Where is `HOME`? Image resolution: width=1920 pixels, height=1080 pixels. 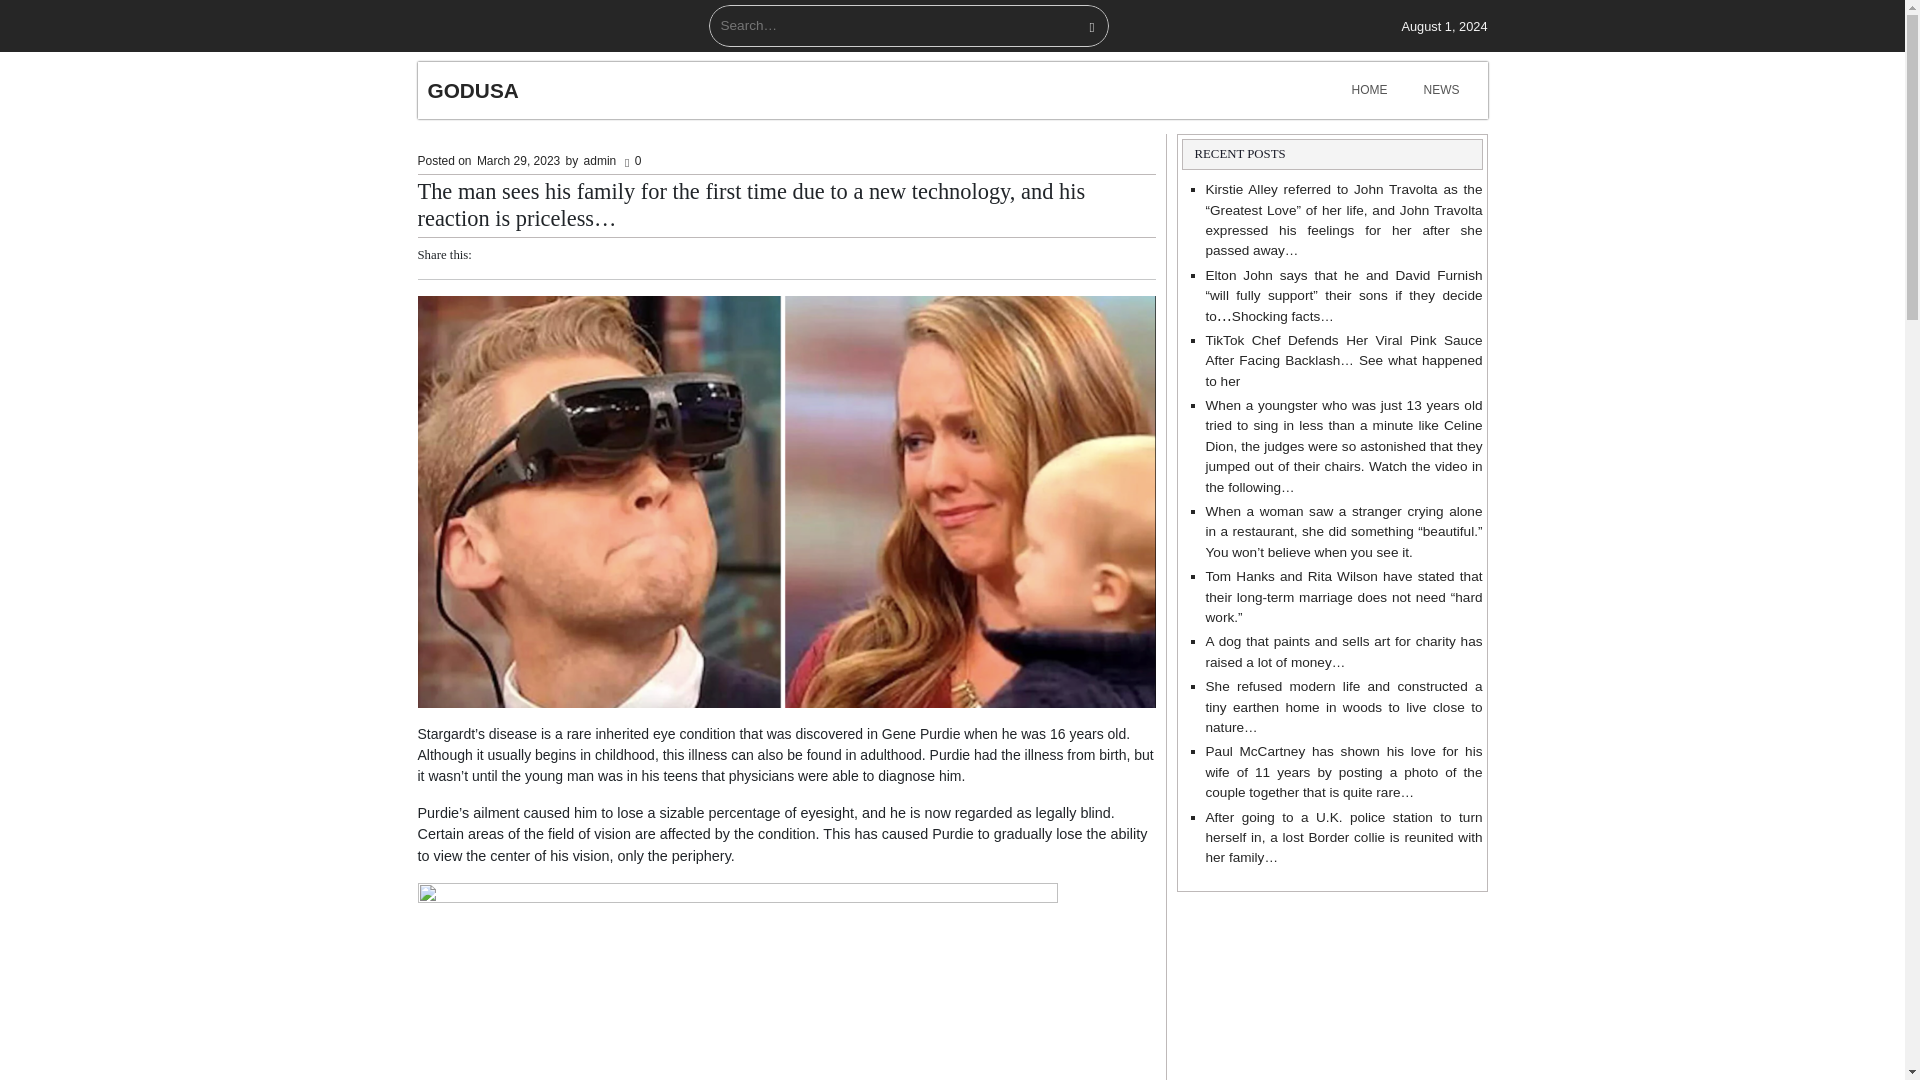
HOME is located at coordinates (1370, 90).